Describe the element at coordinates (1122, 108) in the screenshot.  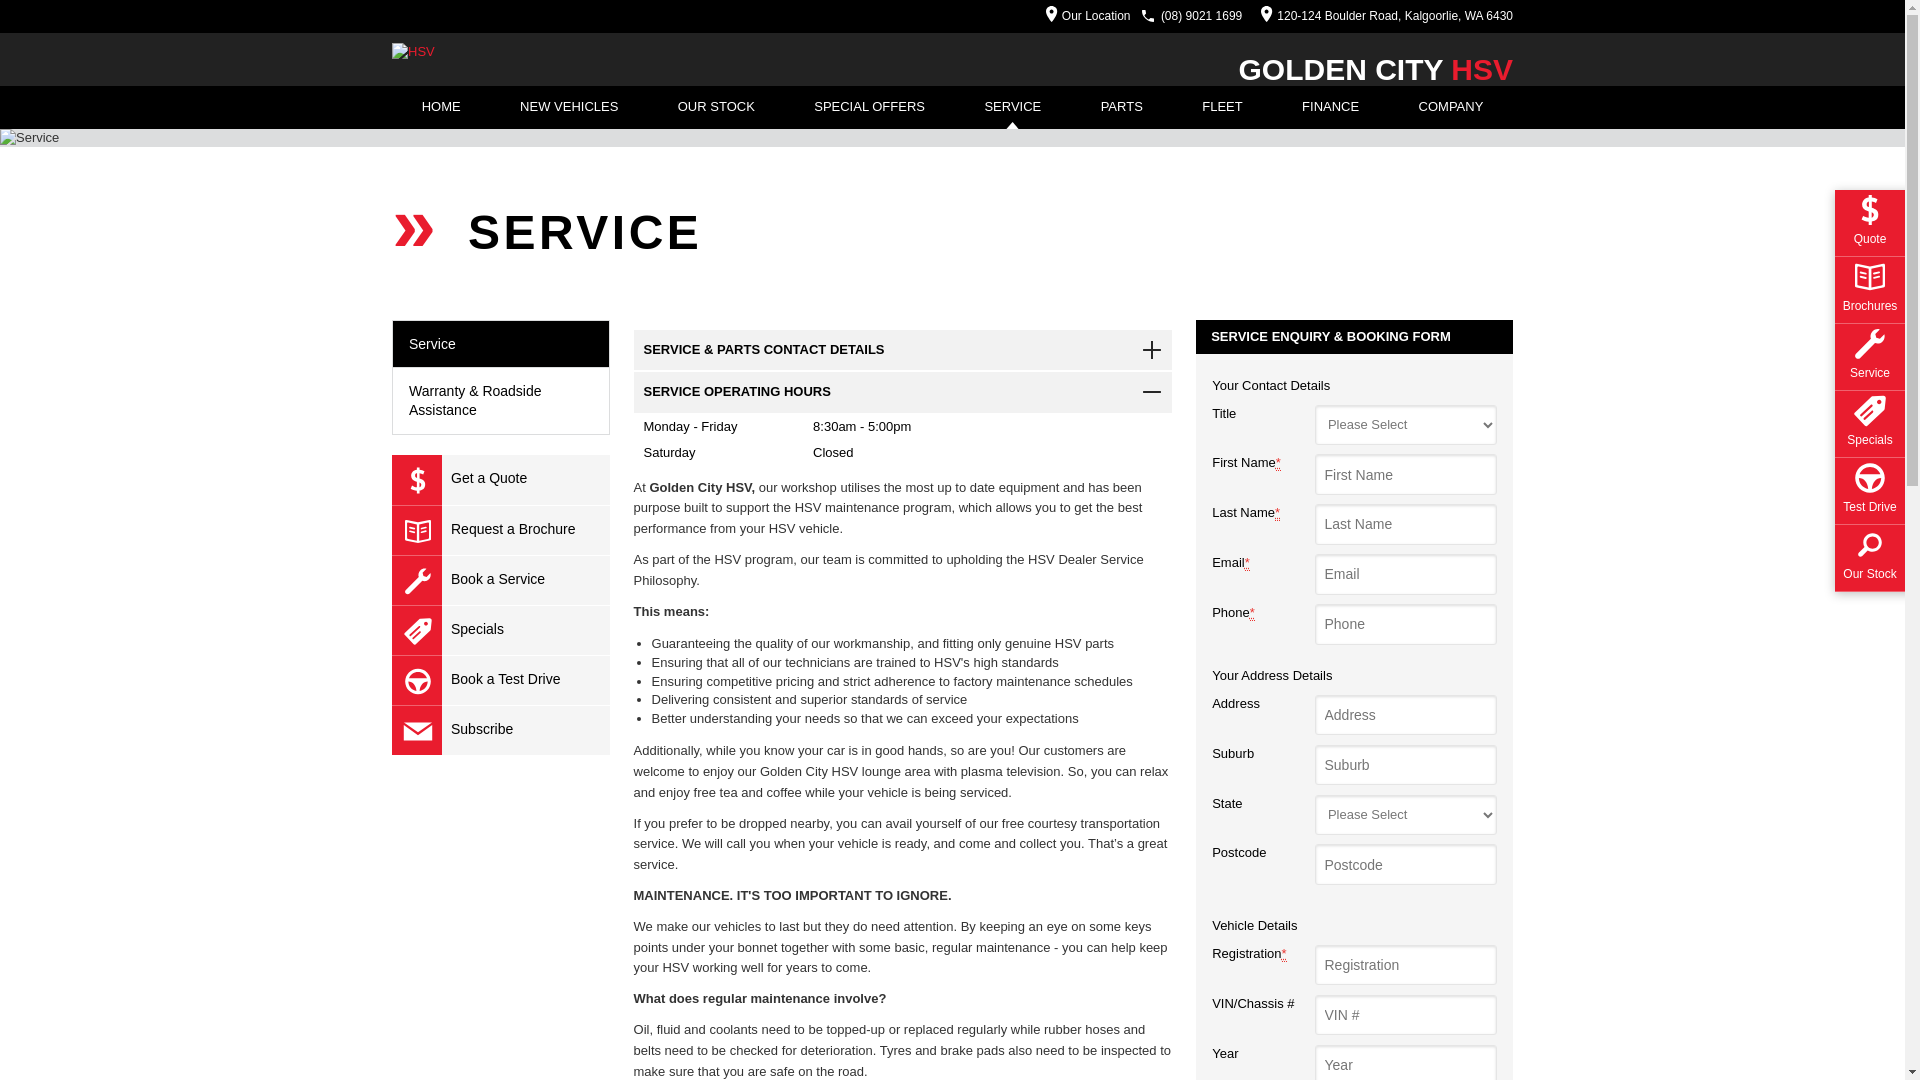
I see `PARTS` at that location.